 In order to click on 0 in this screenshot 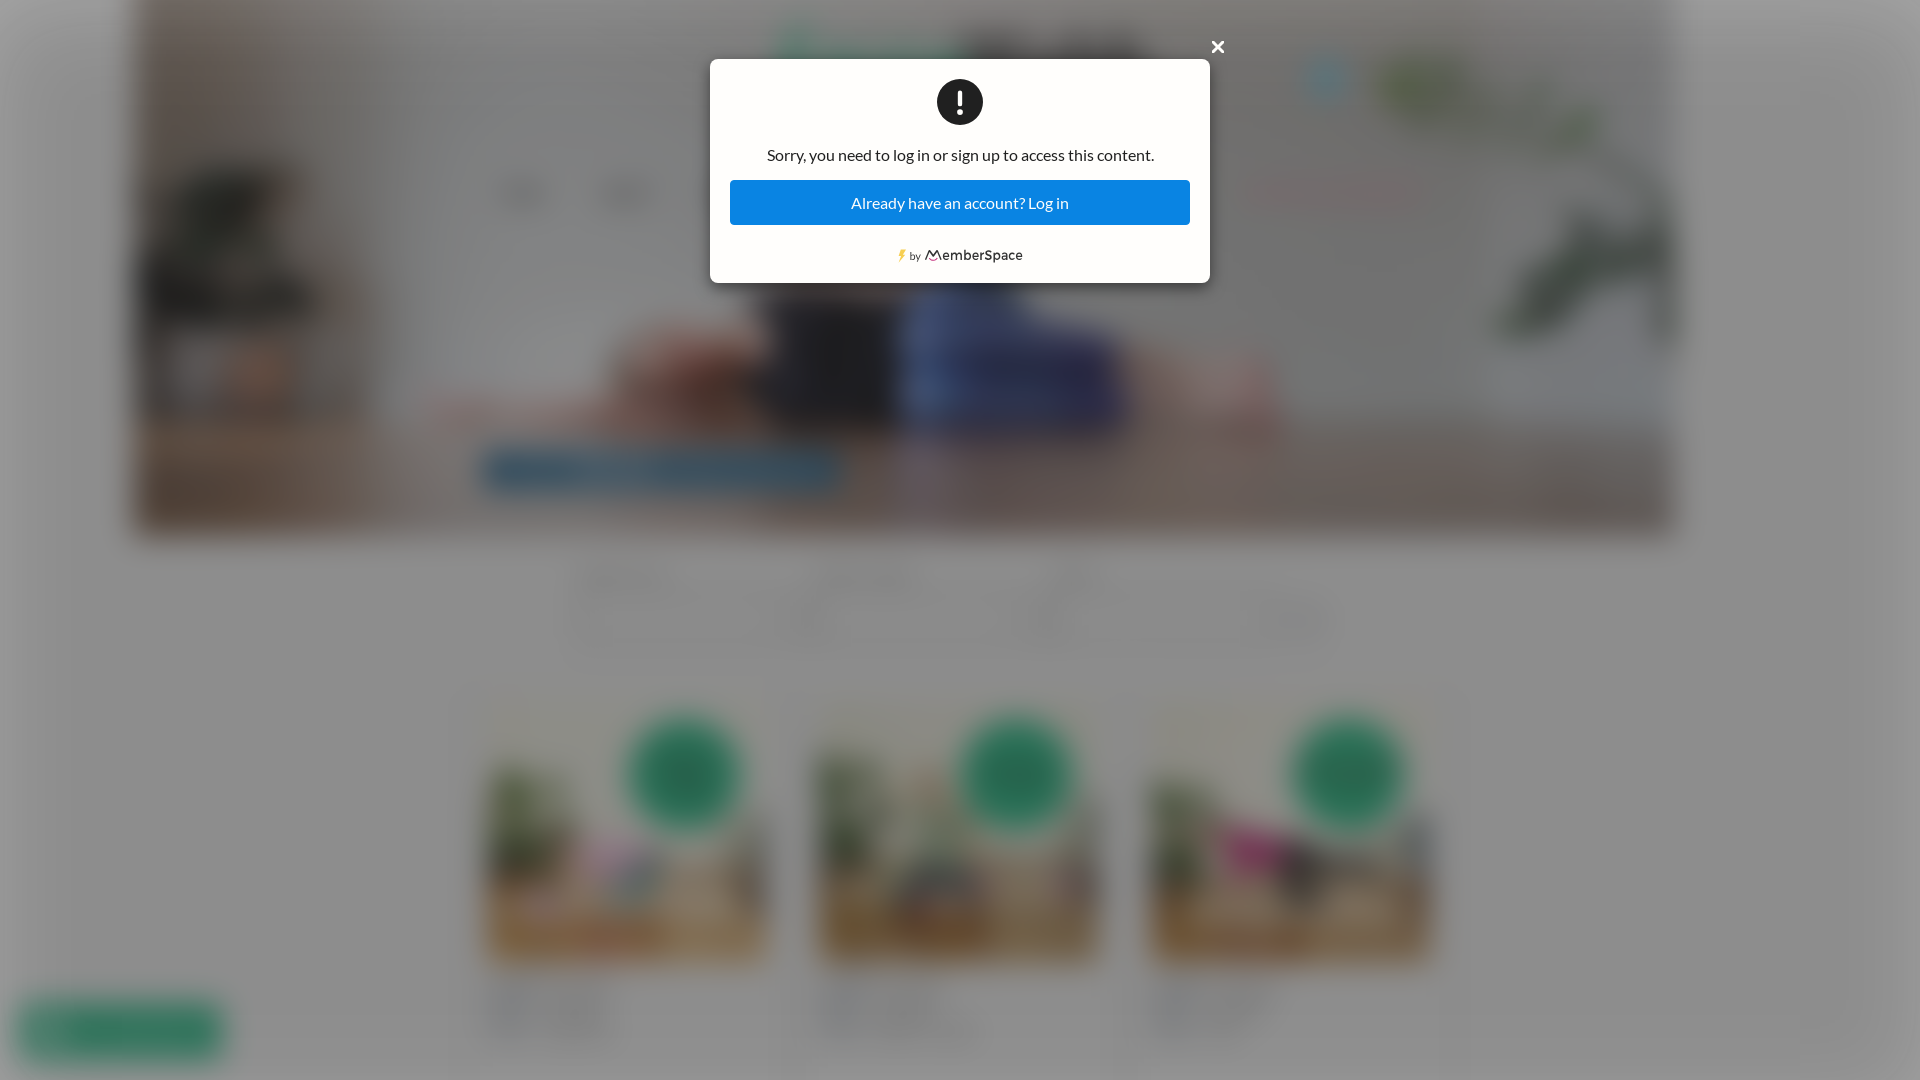, I will do `click(1326, 74)`.